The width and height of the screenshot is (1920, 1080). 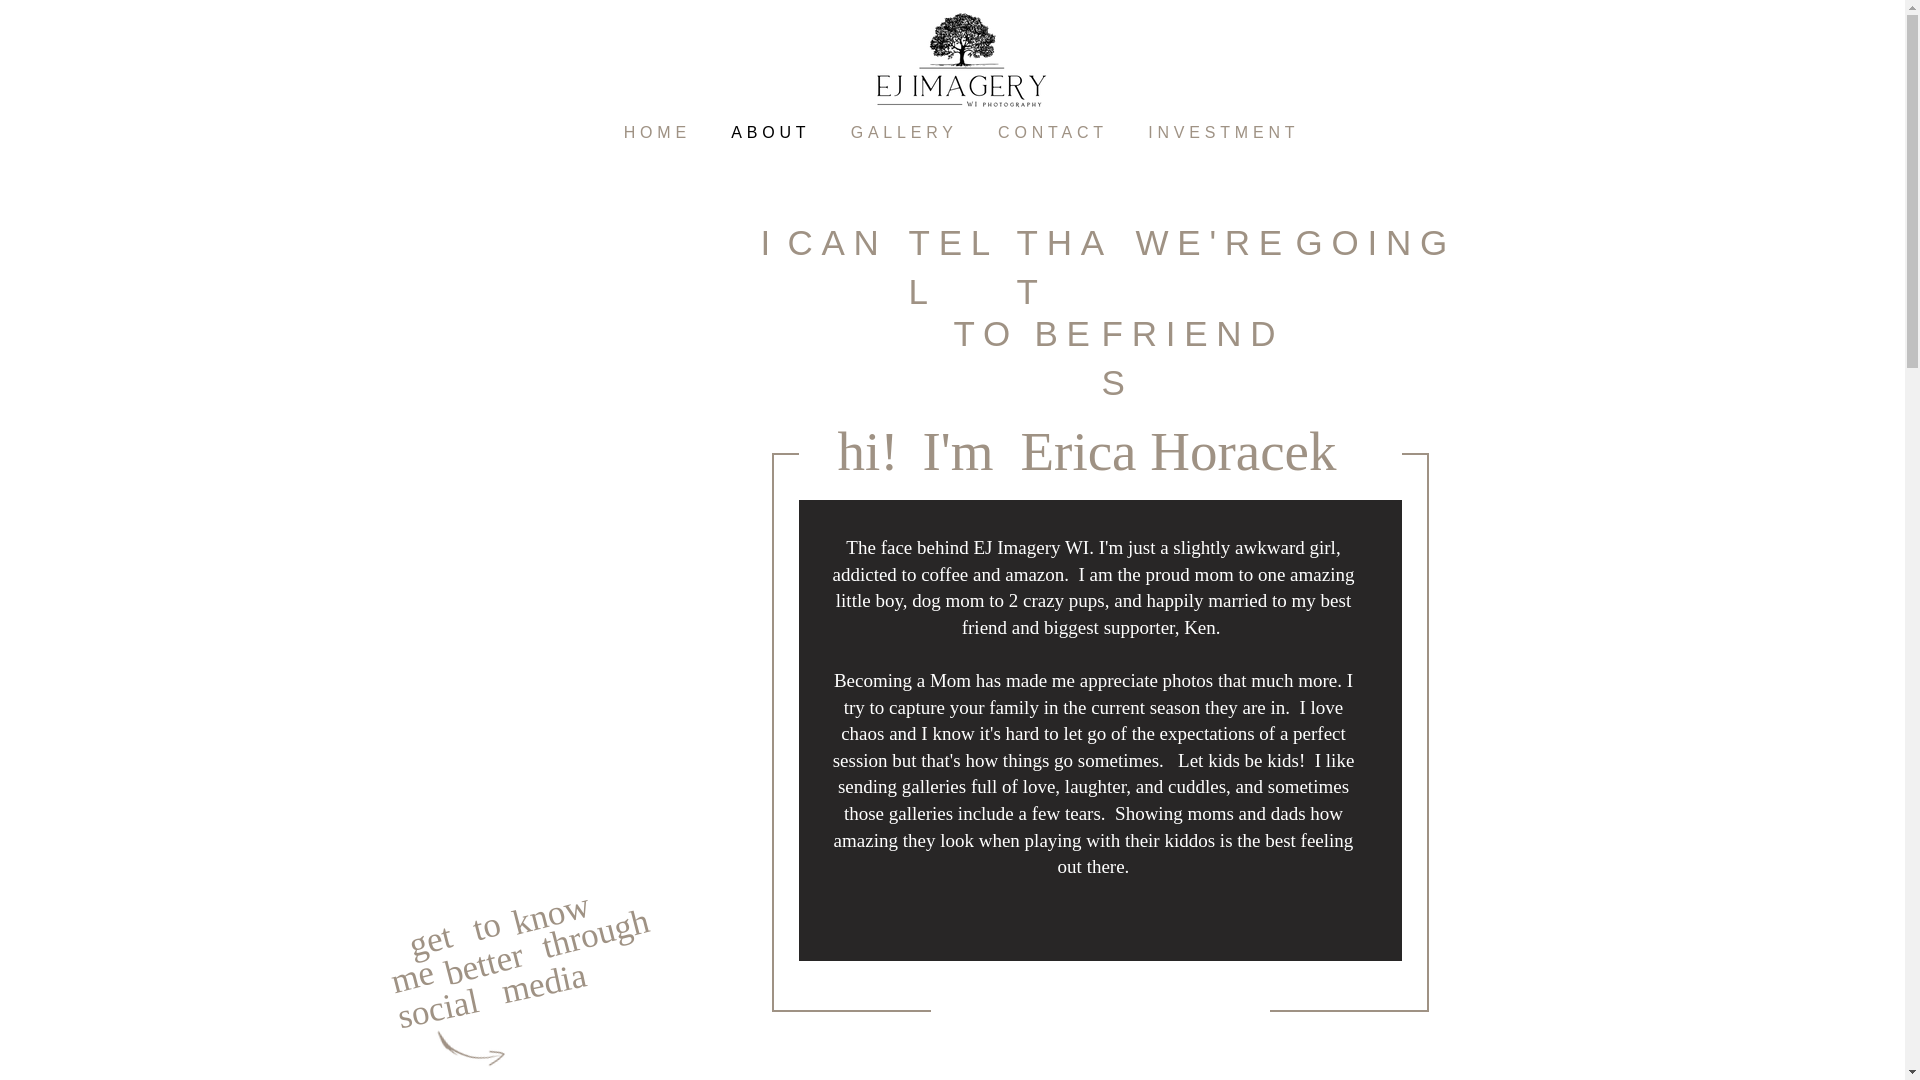 I want to click on CONTACT, so click(x=1052, y=133).